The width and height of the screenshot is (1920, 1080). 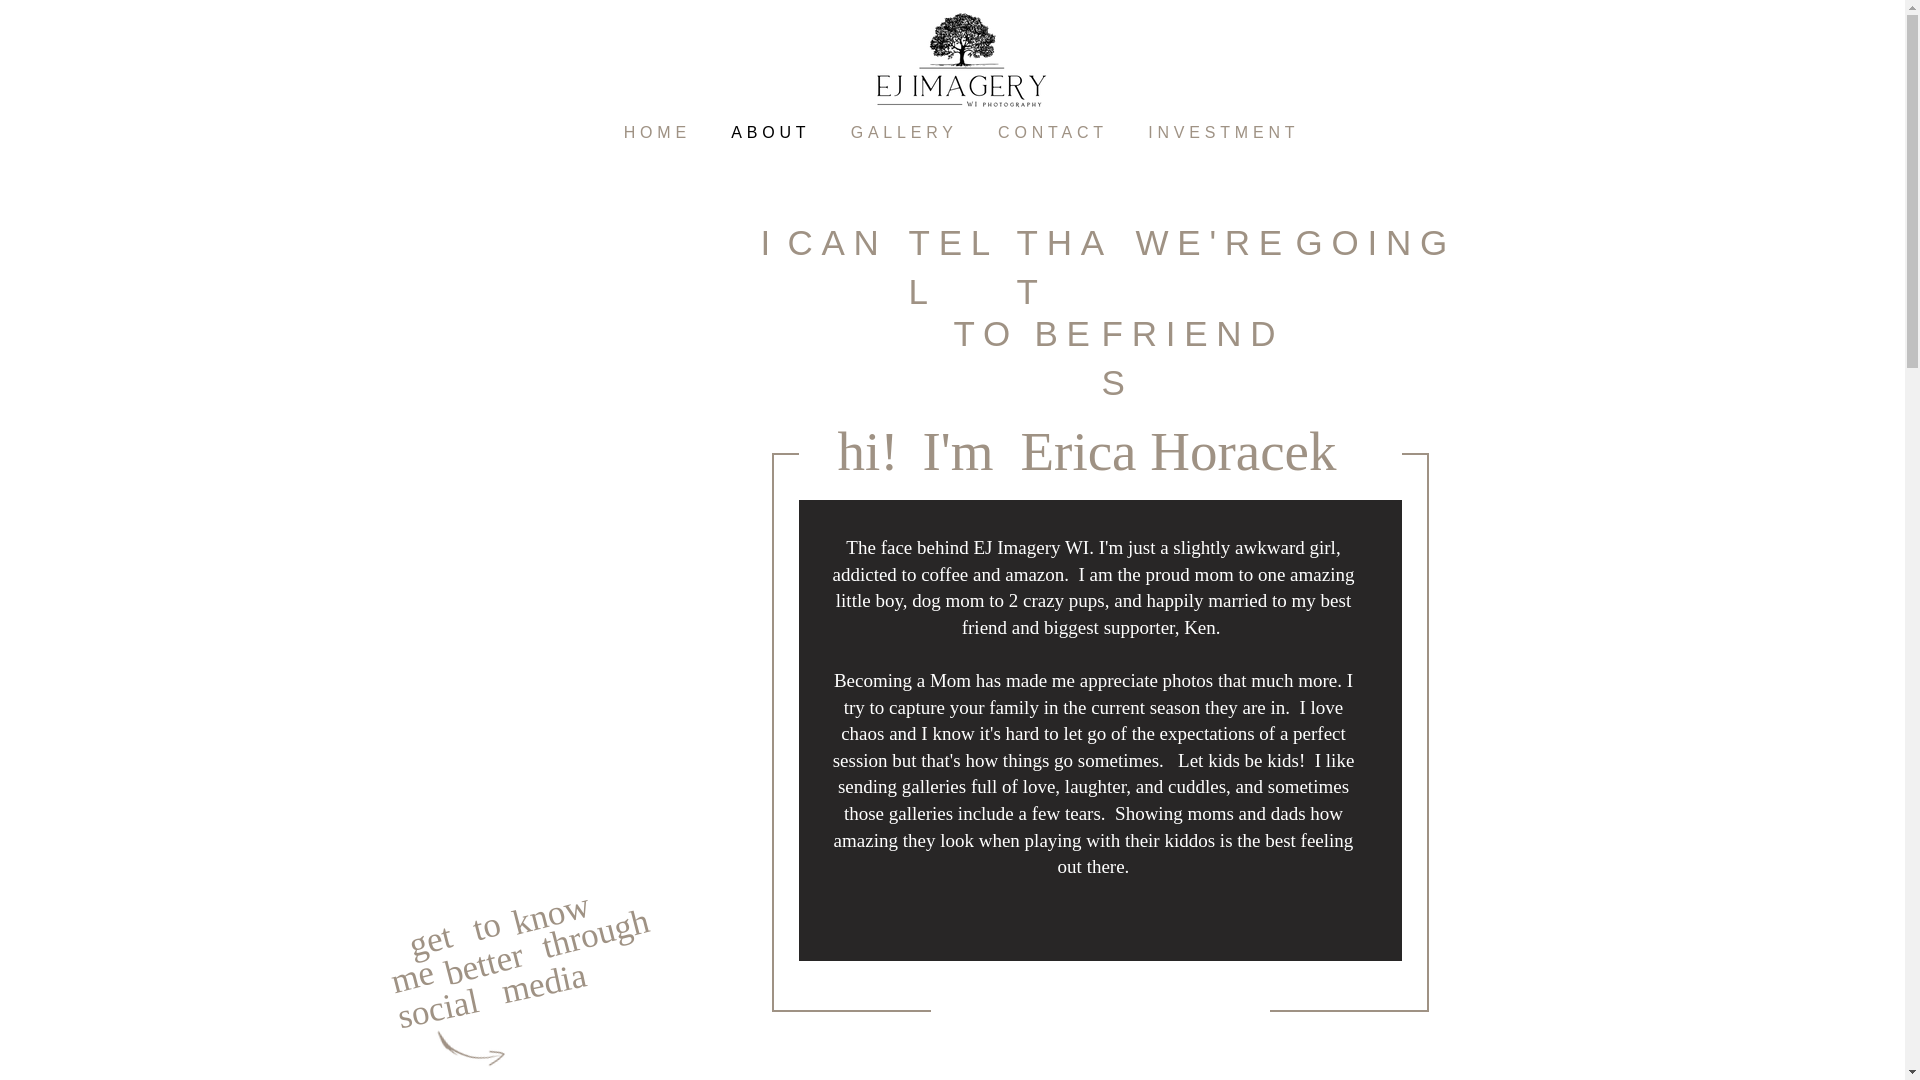 I want to click on CONTACT, so click(x=1052, y=133).